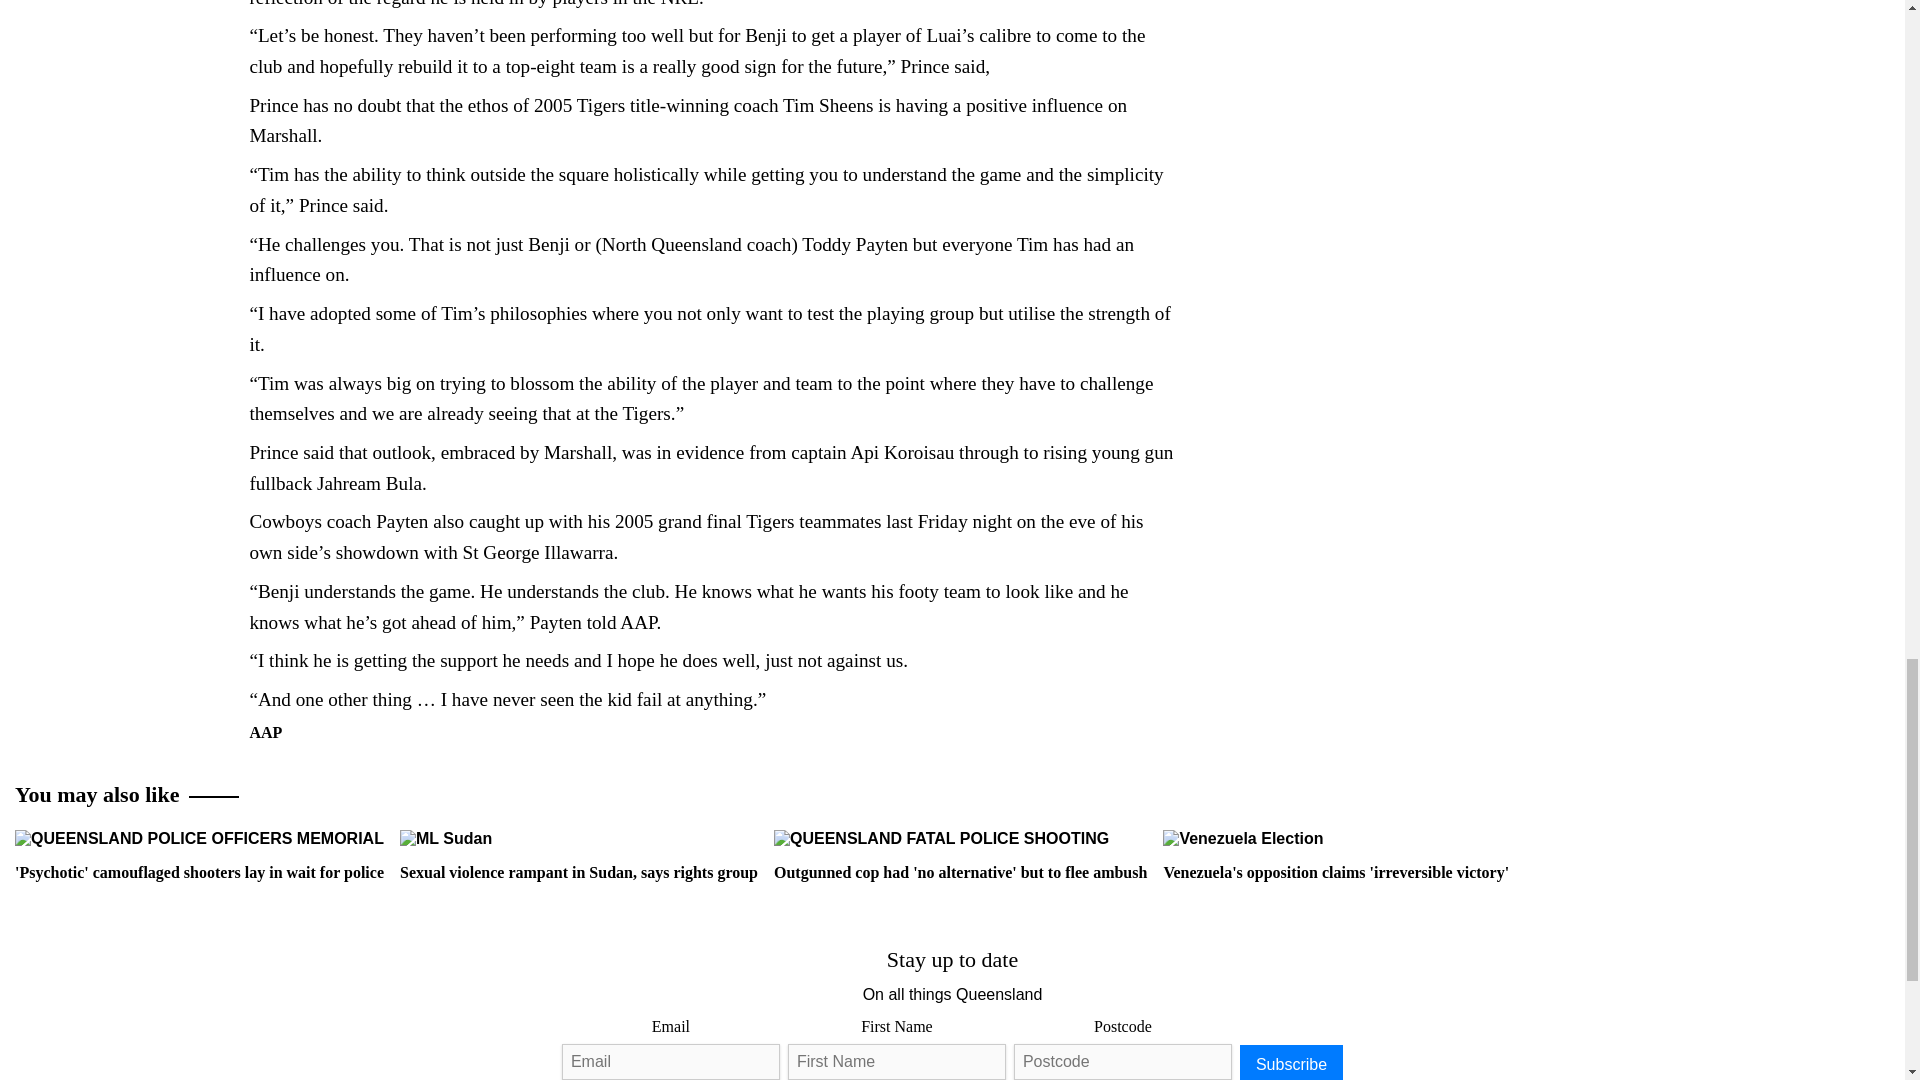 The width and height of the screenshot is (1920, 1080). What do you see at coordinates (200, 855) in the screenshot?
I see `'Psychotic' camouflaged shooters lay in wait for police` at bounding box center [200, 855].